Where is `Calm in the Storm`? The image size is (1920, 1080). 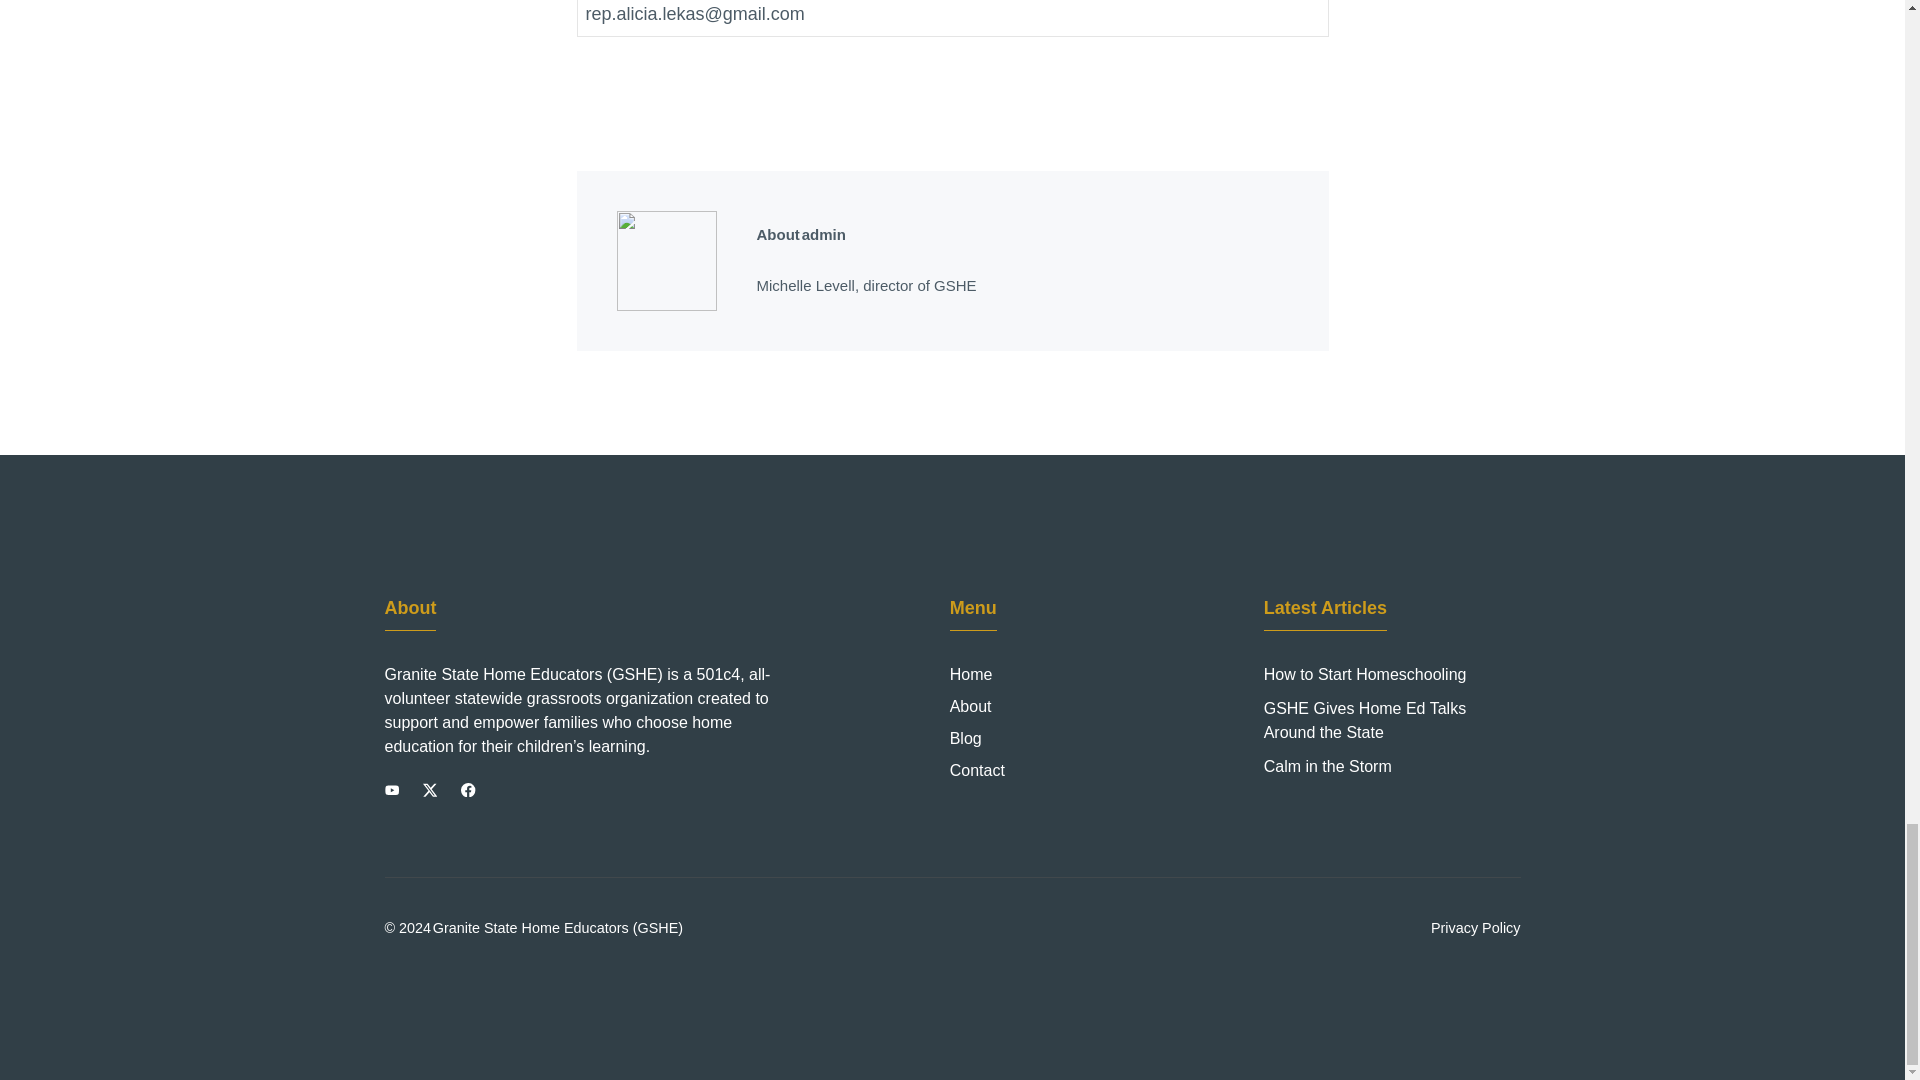 Calm in the Storm is located at coordinates (1328, 766).